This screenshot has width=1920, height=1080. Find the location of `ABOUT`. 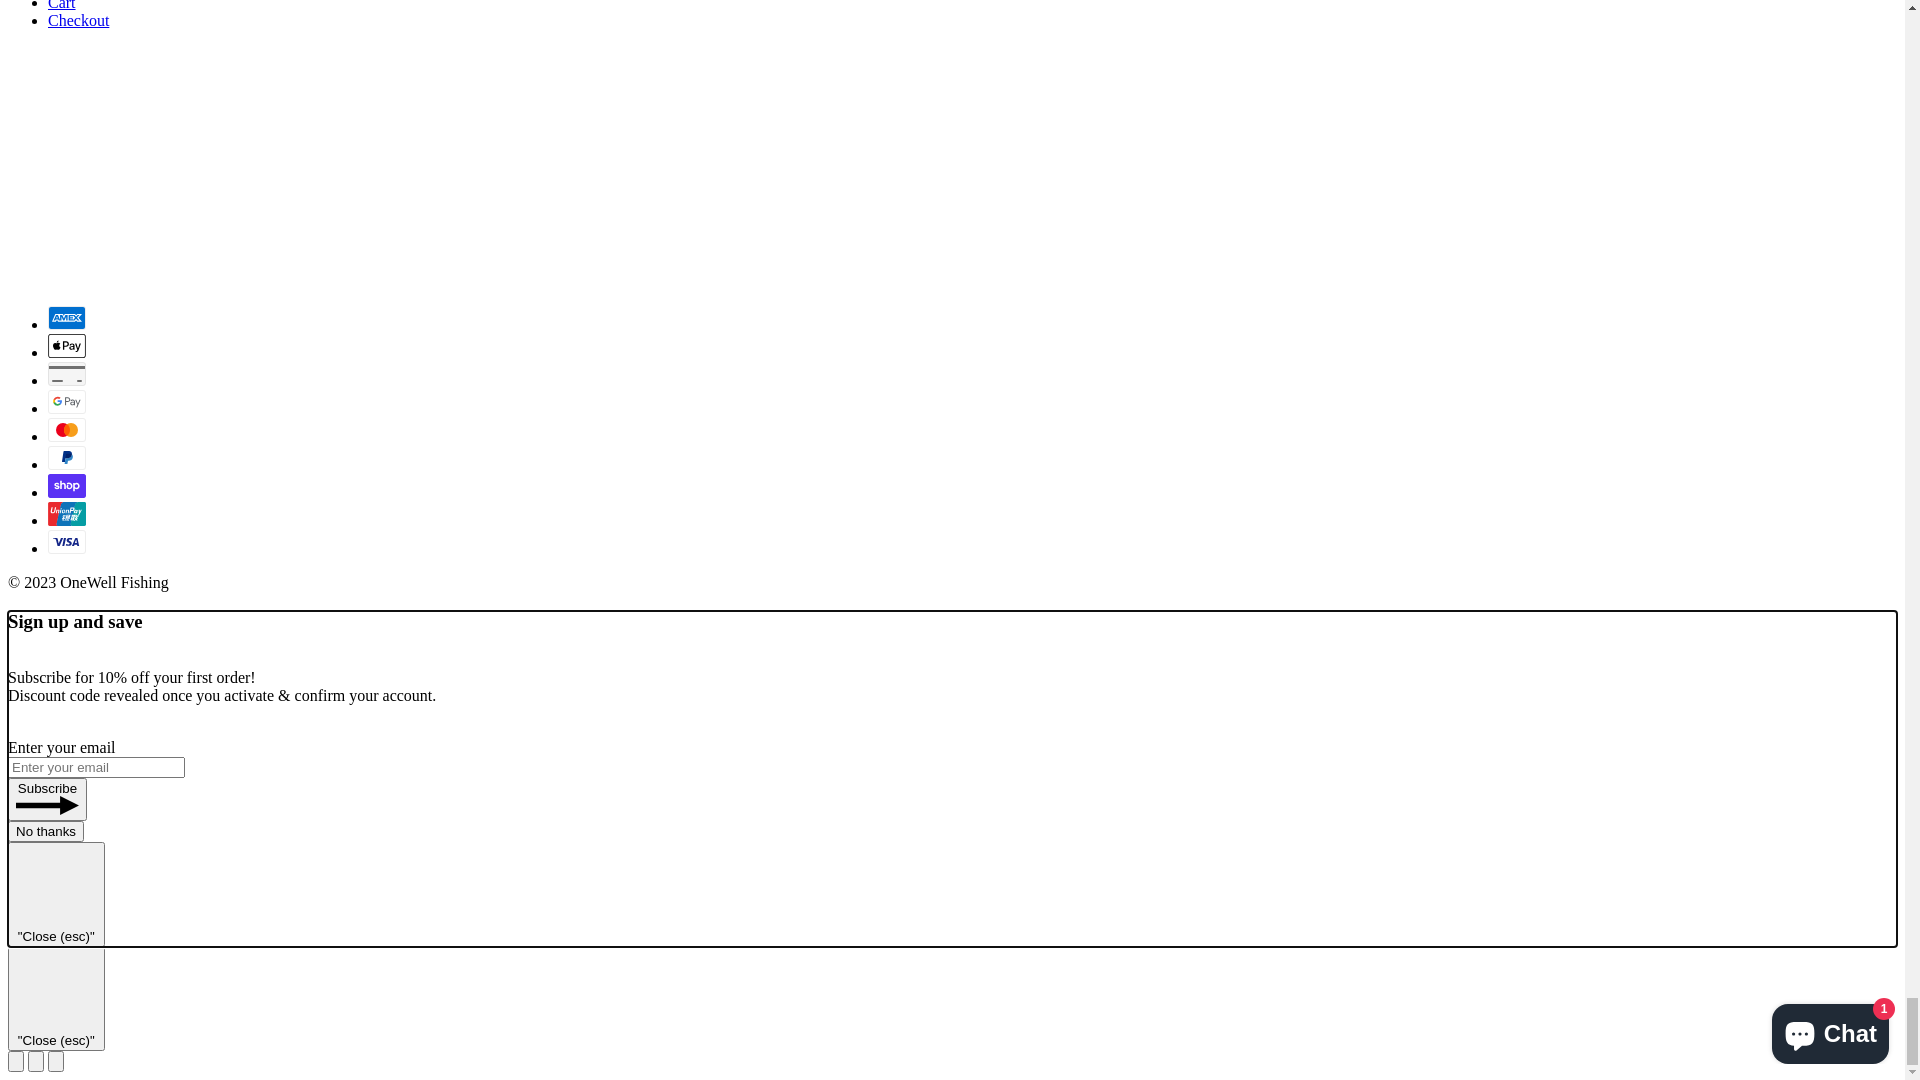

ABOUT is located at coordinates (87, 304).